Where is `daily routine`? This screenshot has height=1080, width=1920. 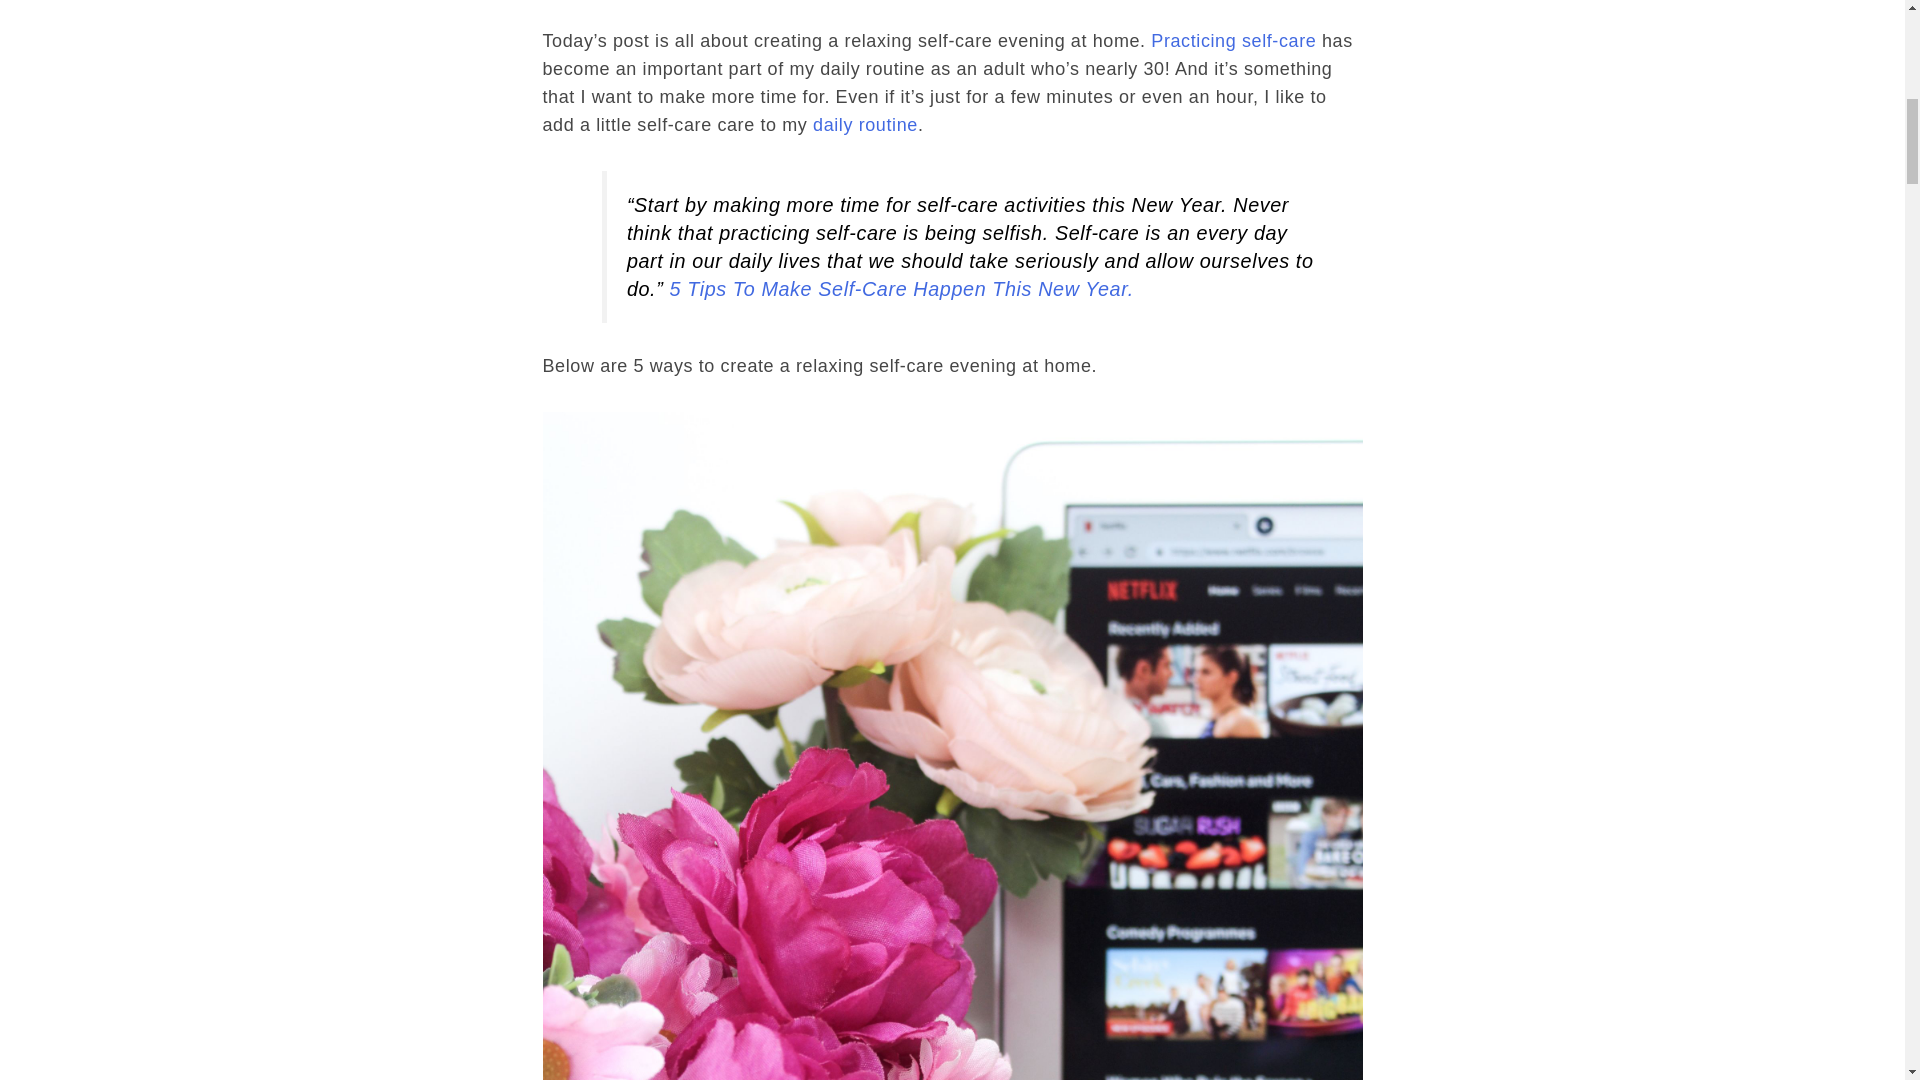 daily routine is located at coordinates (864, 124).